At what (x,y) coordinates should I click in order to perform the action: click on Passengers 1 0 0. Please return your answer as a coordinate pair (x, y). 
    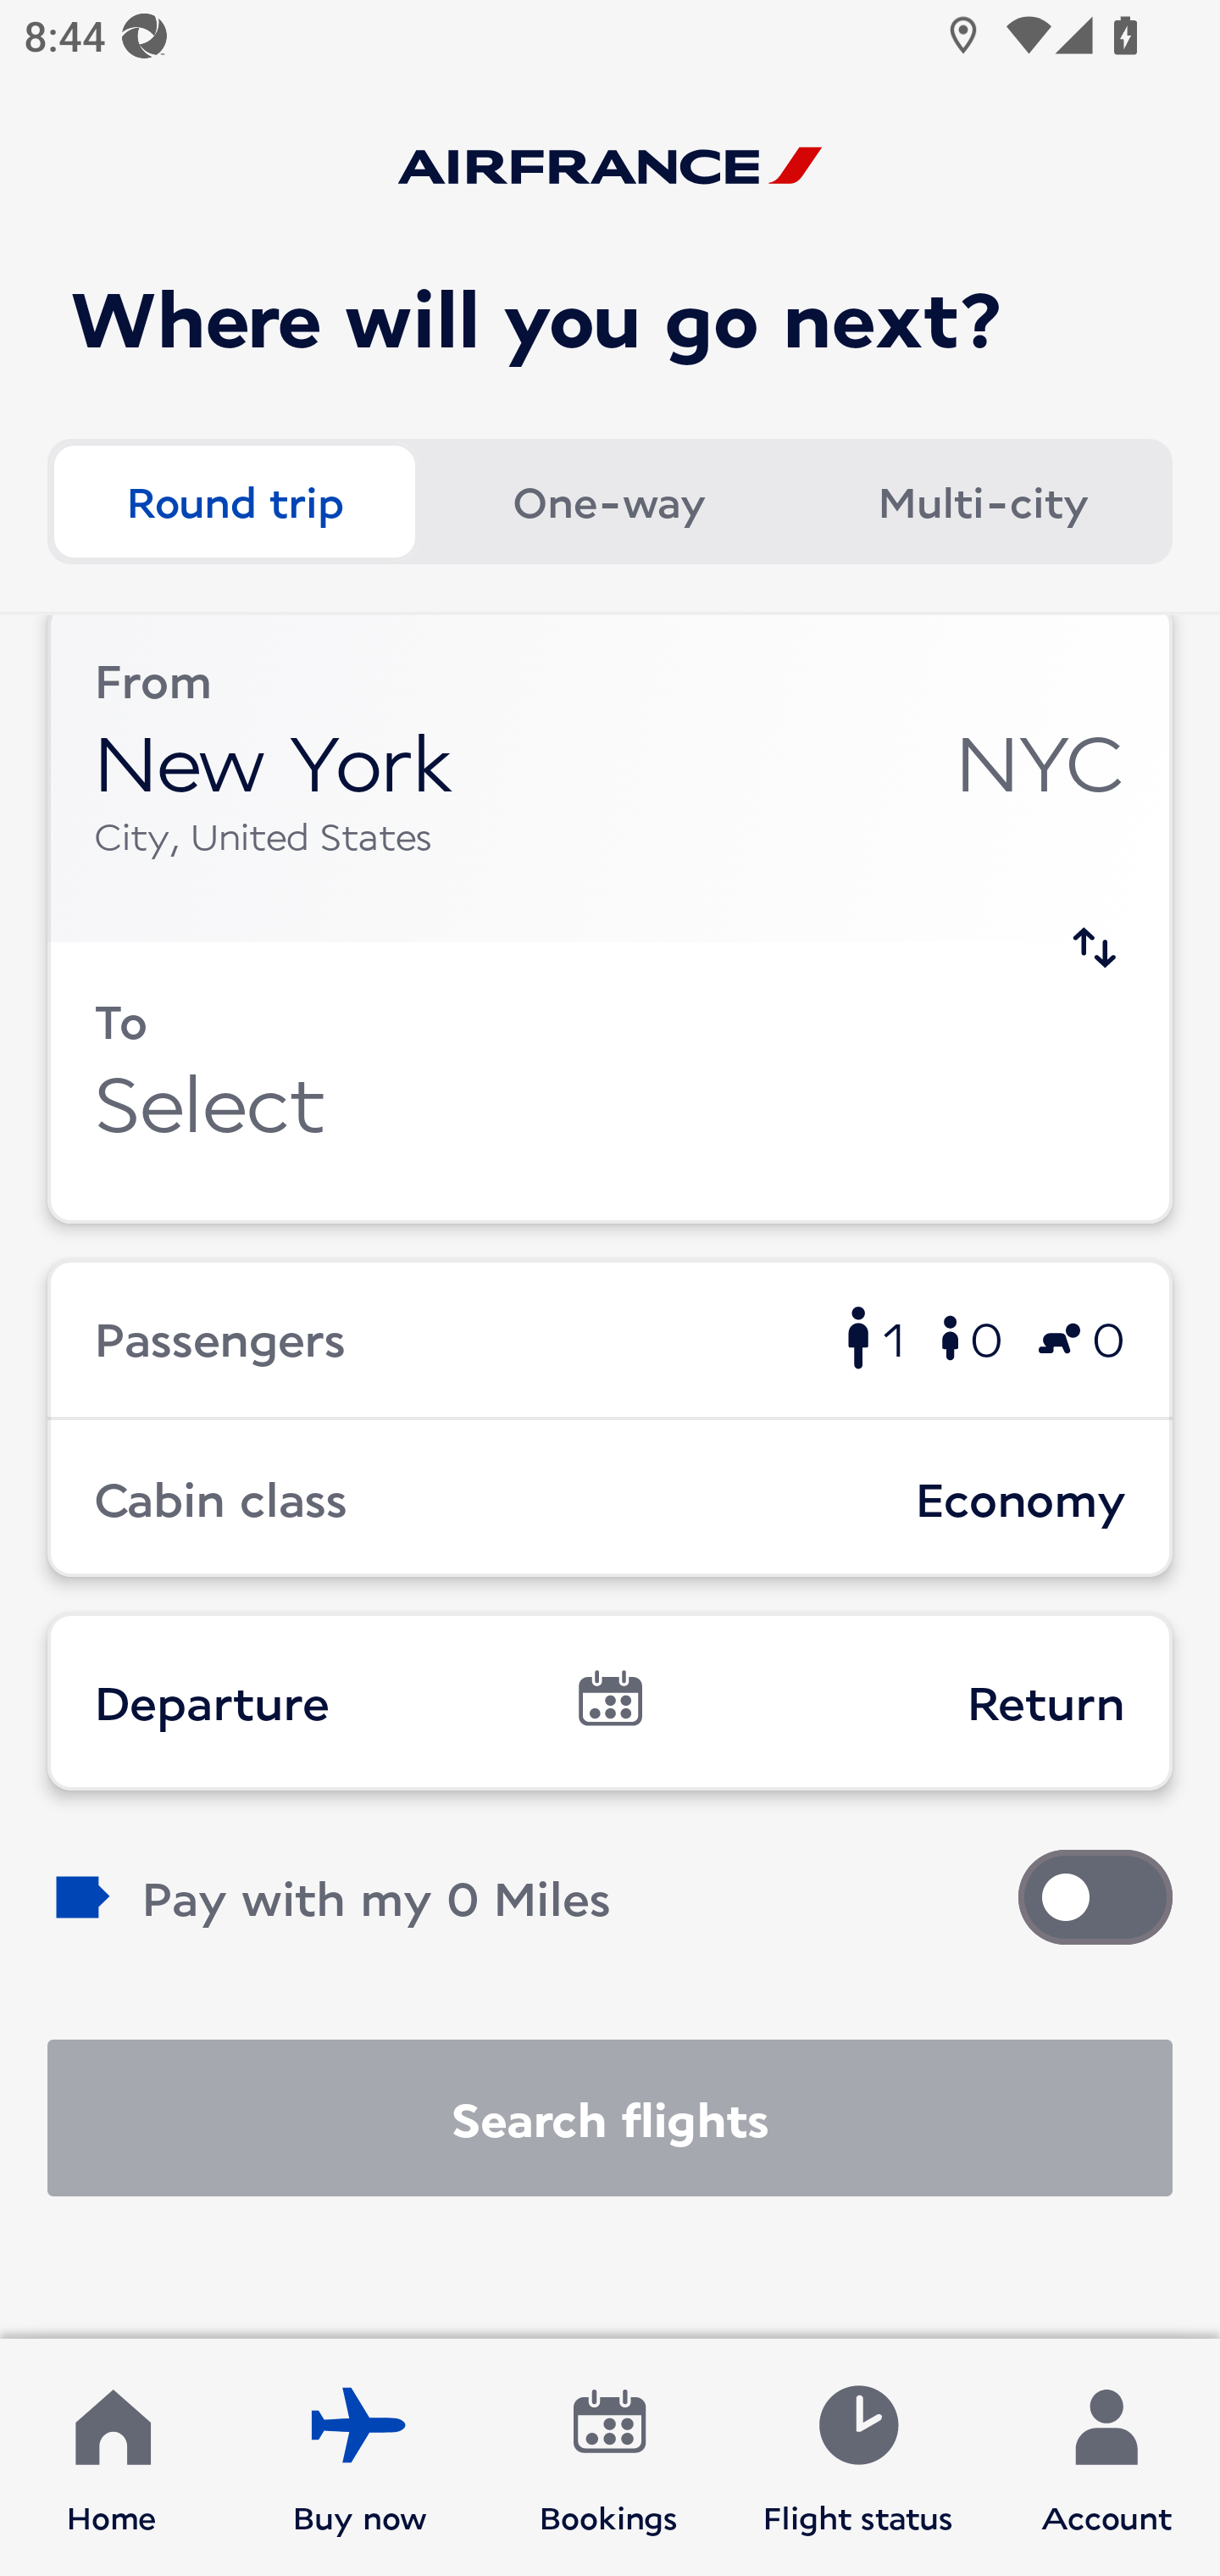
    Looking at the image, I should click on (610, 1338).